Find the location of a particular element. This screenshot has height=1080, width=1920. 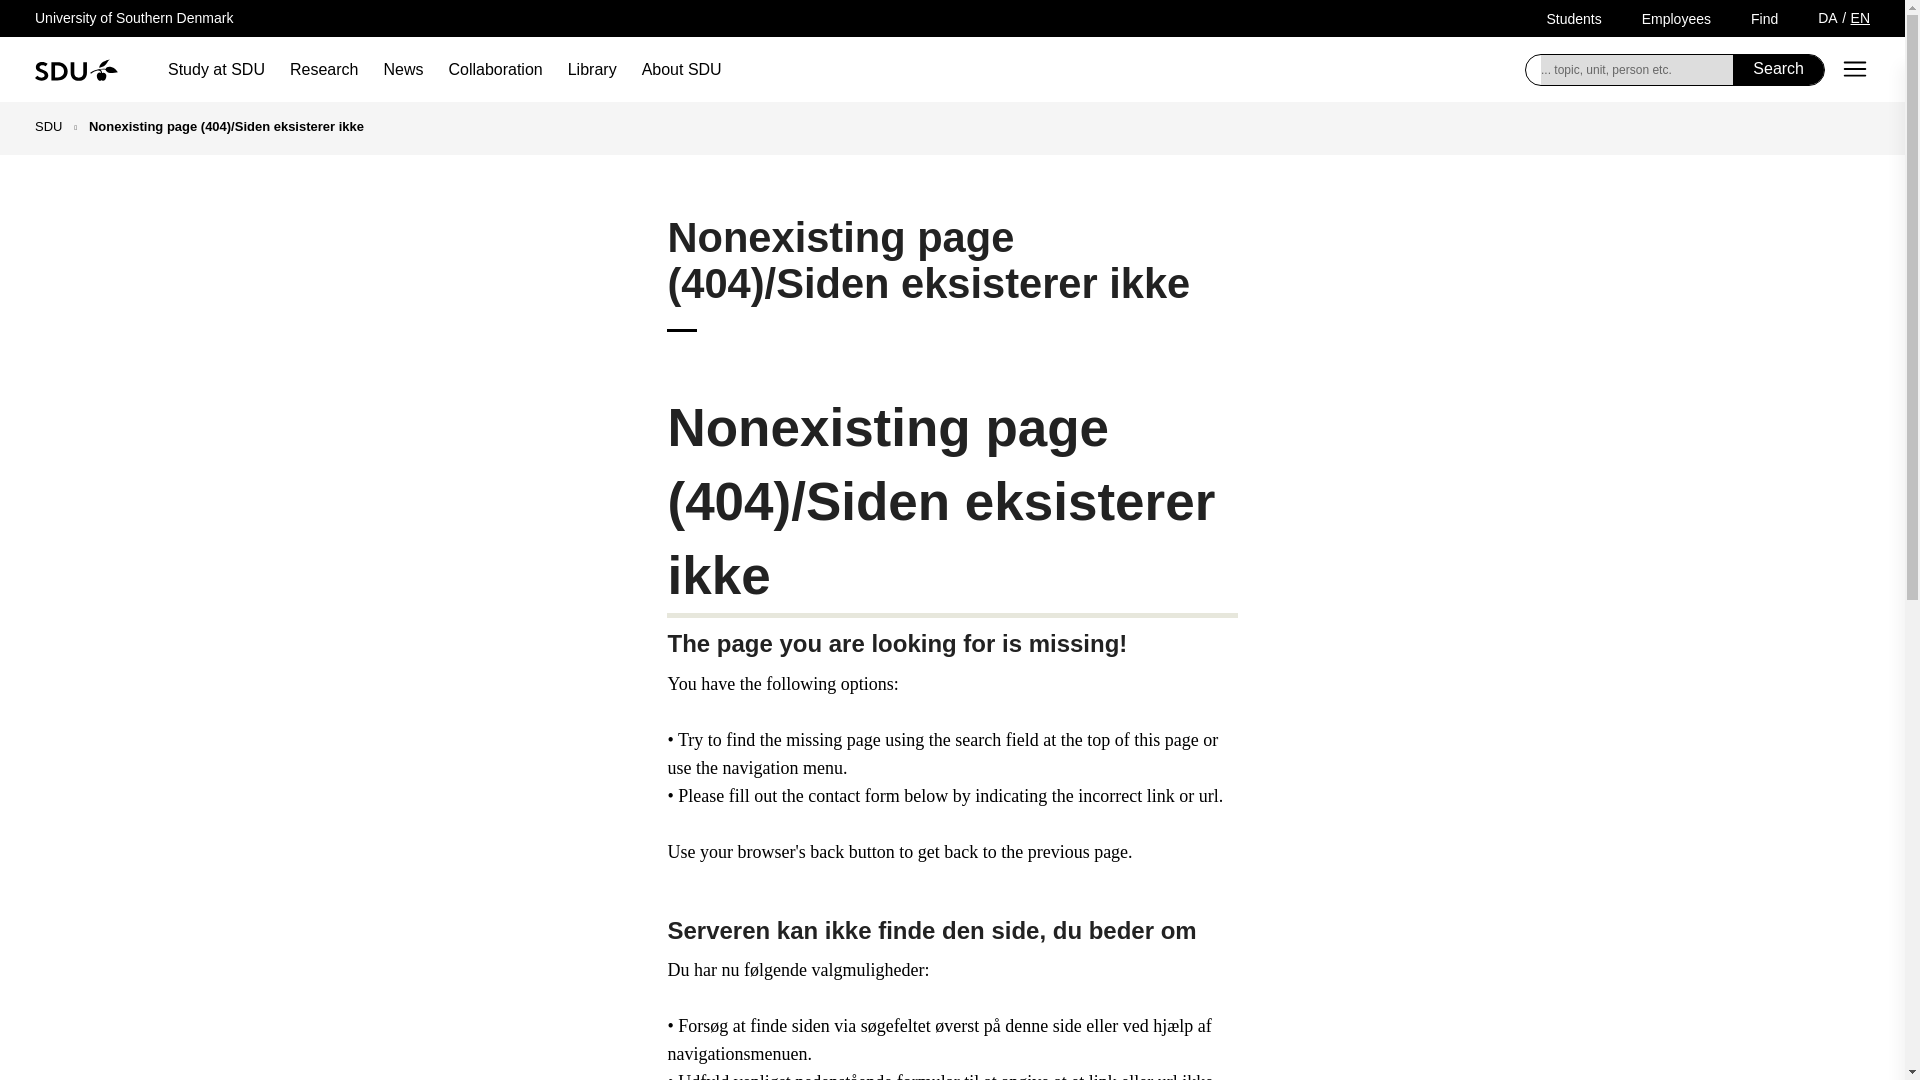

EN is located at coordinates (1860, 17).